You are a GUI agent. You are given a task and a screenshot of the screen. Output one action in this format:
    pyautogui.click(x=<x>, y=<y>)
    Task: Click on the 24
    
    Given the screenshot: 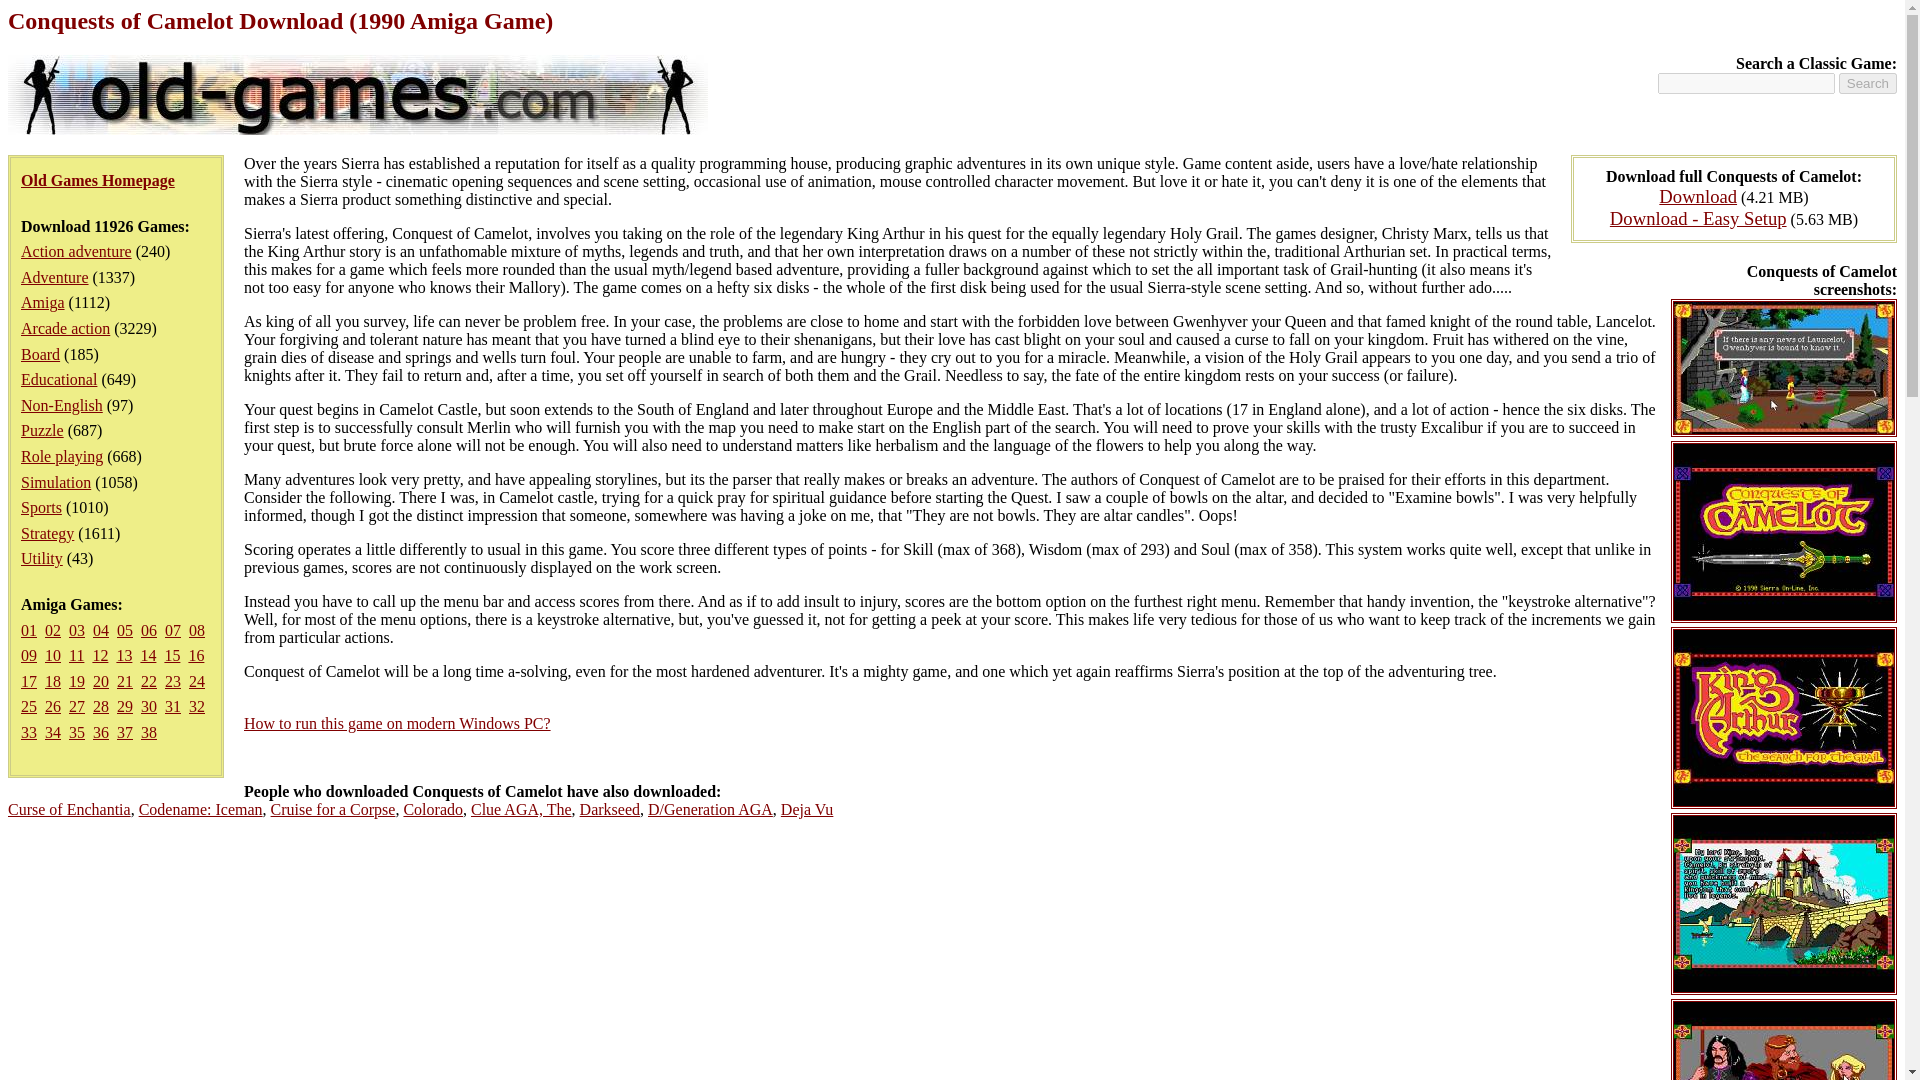 What is the action you would take?
    pyautogui.click(x=196, y=681)
    